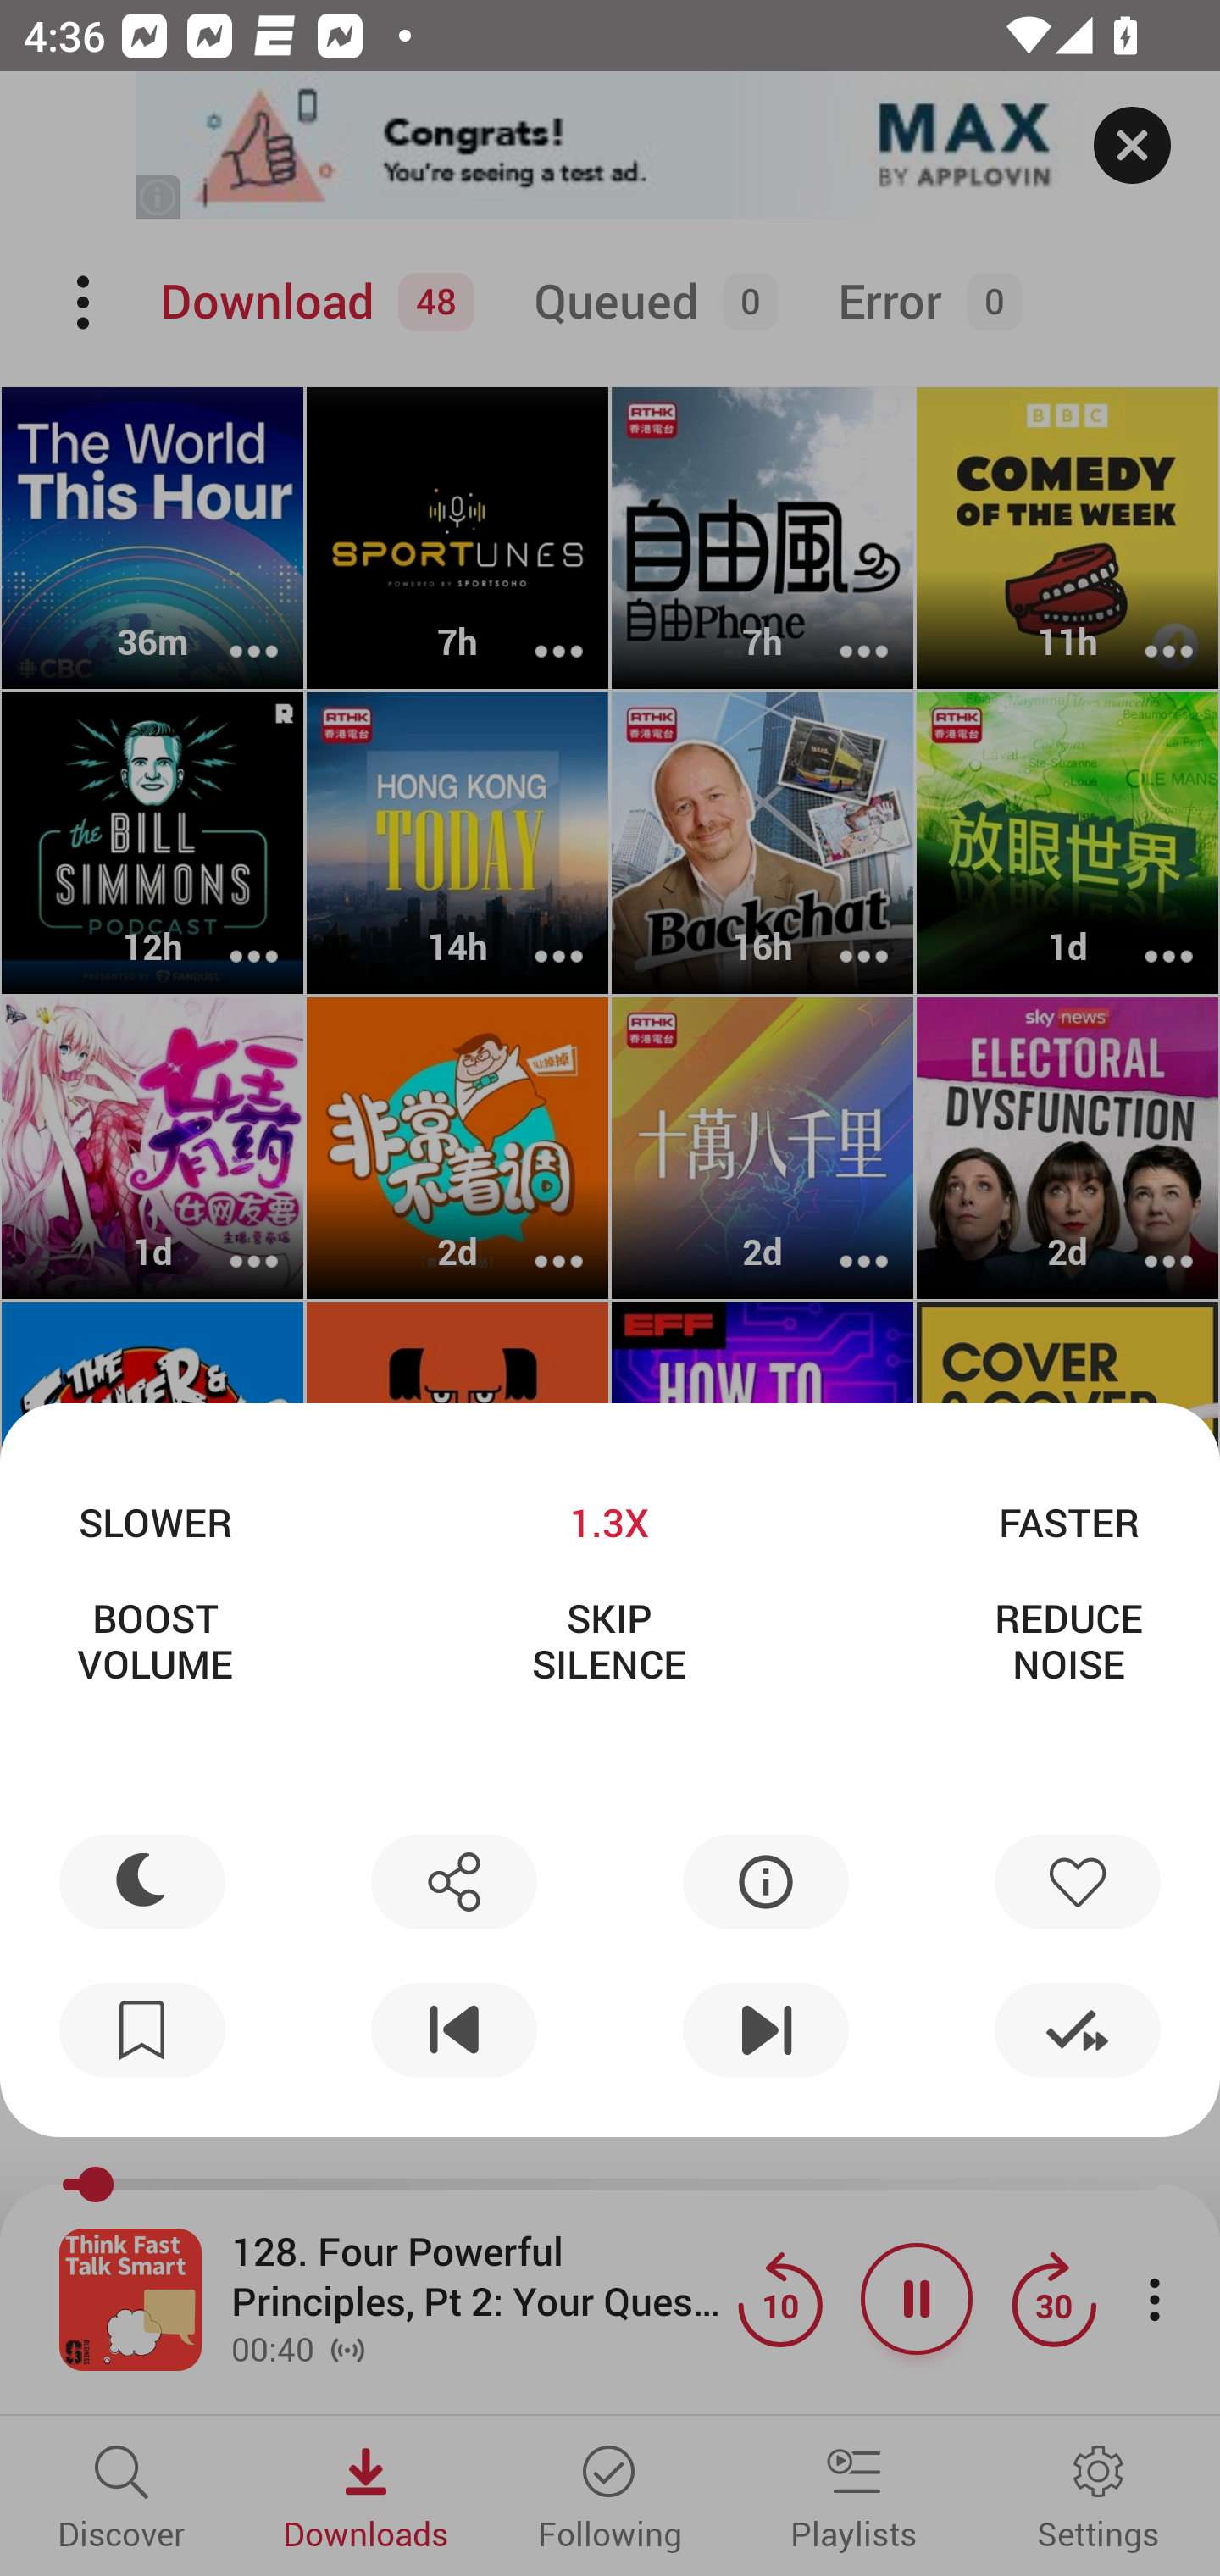  I want to click on Sleep timer, so click(142, 1881).